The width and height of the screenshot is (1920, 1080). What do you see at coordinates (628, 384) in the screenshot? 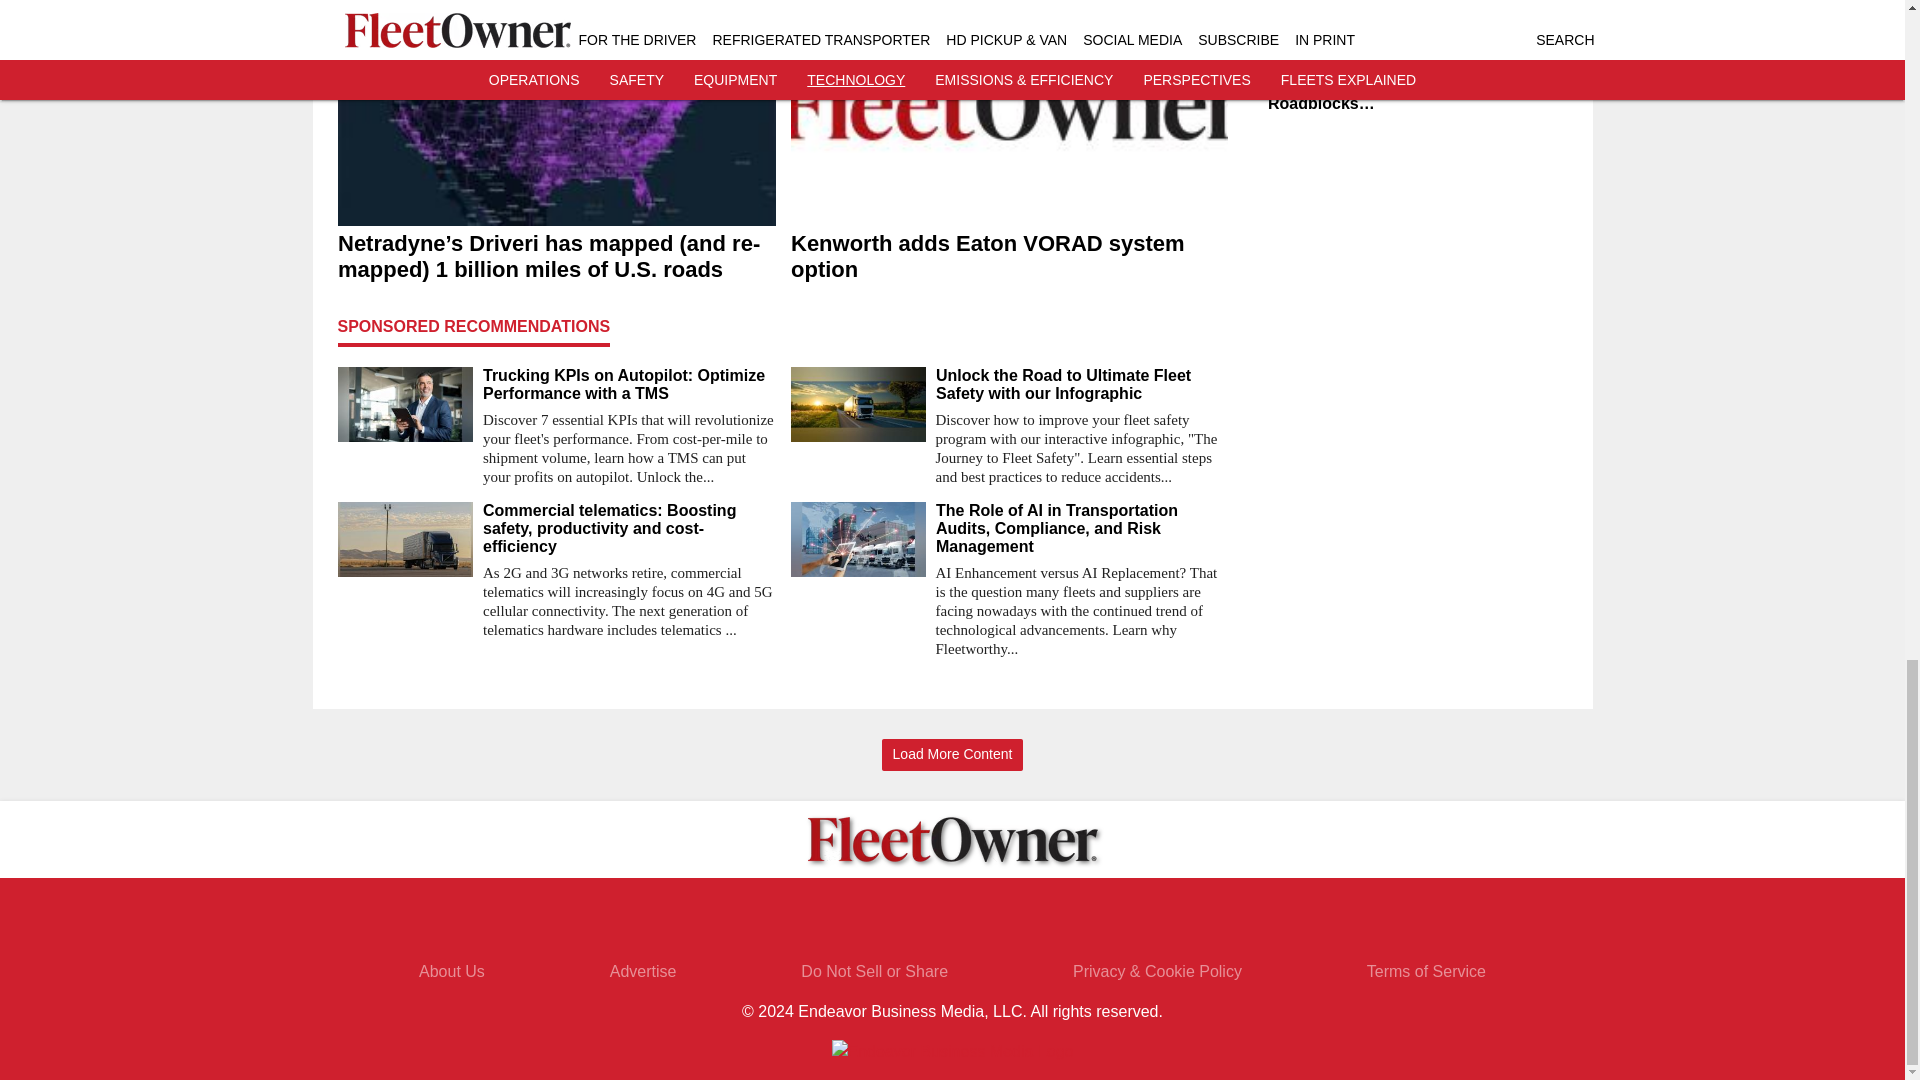
I see `Trucking KPIs on Autopilot: Optimize Performance with a TMS` at bounding box center [628, 384].